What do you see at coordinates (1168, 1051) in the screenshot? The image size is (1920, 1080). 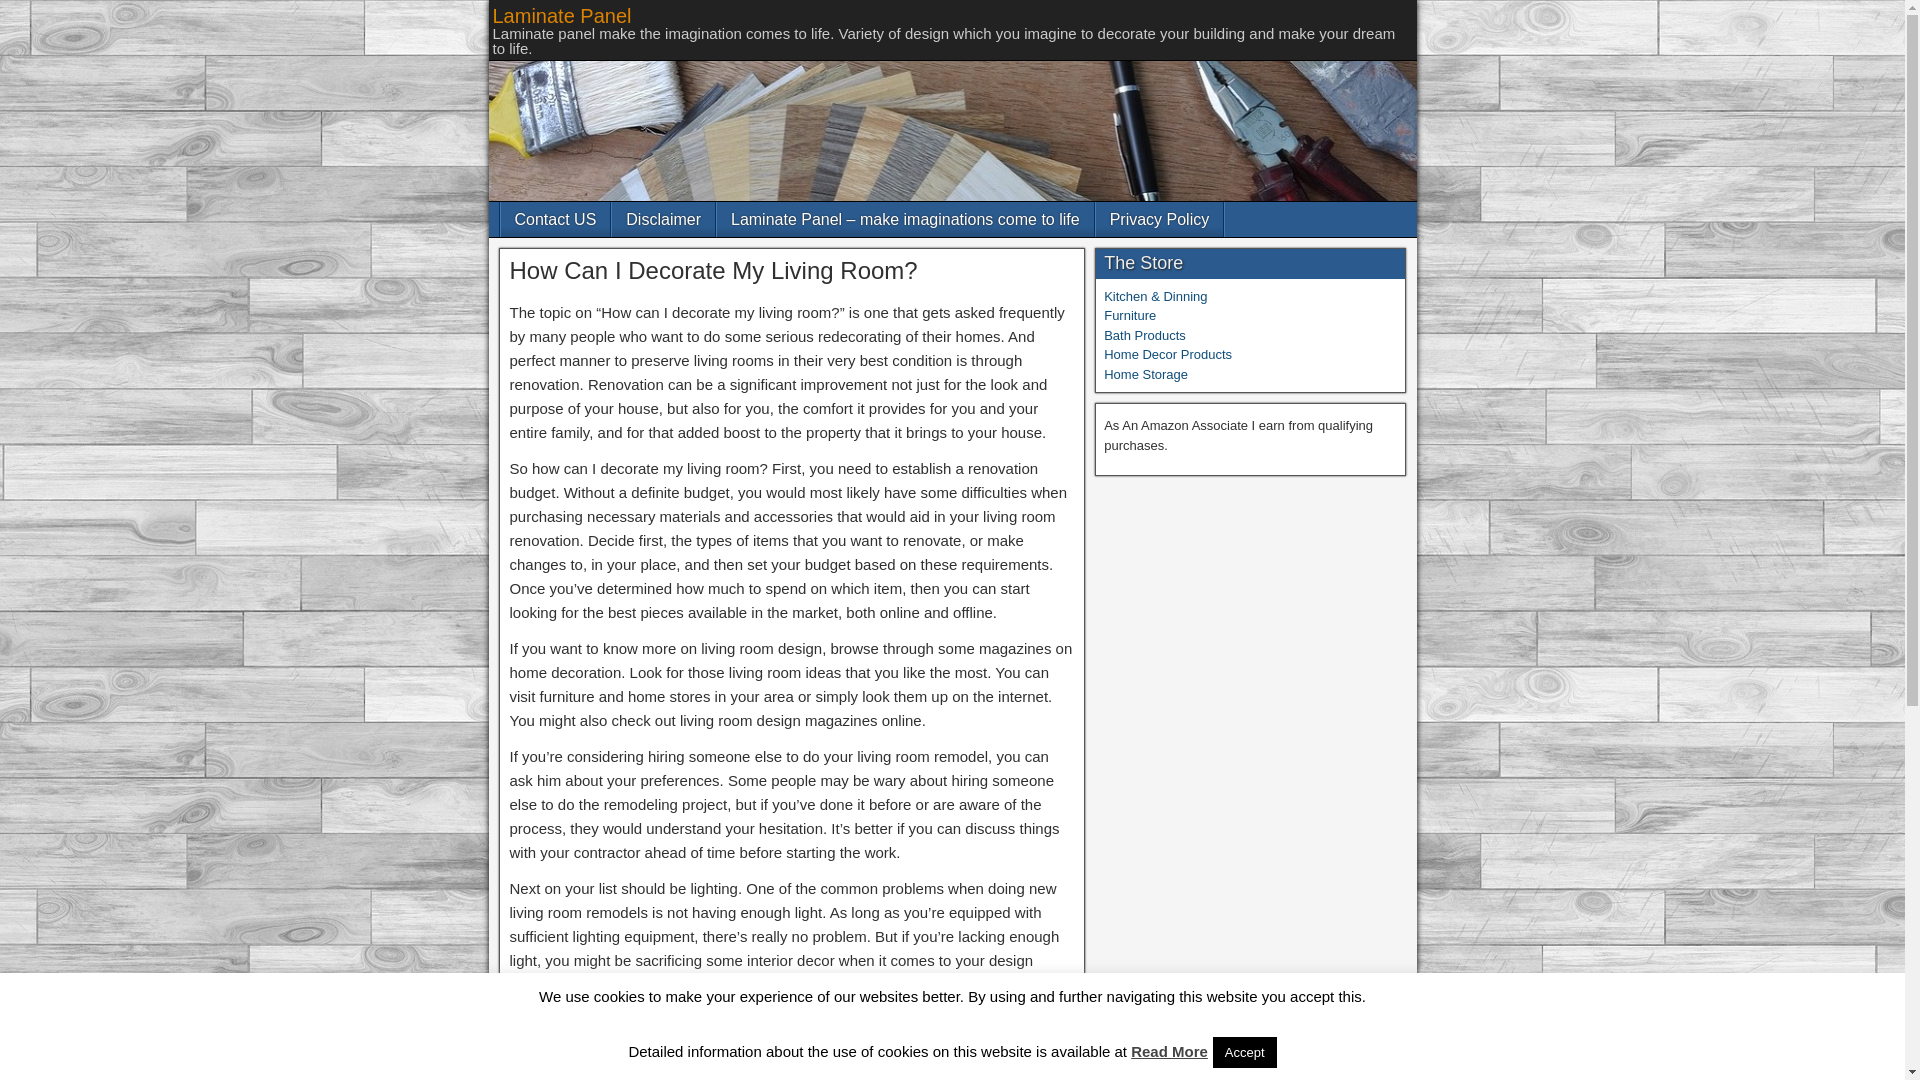 I see `Read More` at bounding box center [1168, 1051].